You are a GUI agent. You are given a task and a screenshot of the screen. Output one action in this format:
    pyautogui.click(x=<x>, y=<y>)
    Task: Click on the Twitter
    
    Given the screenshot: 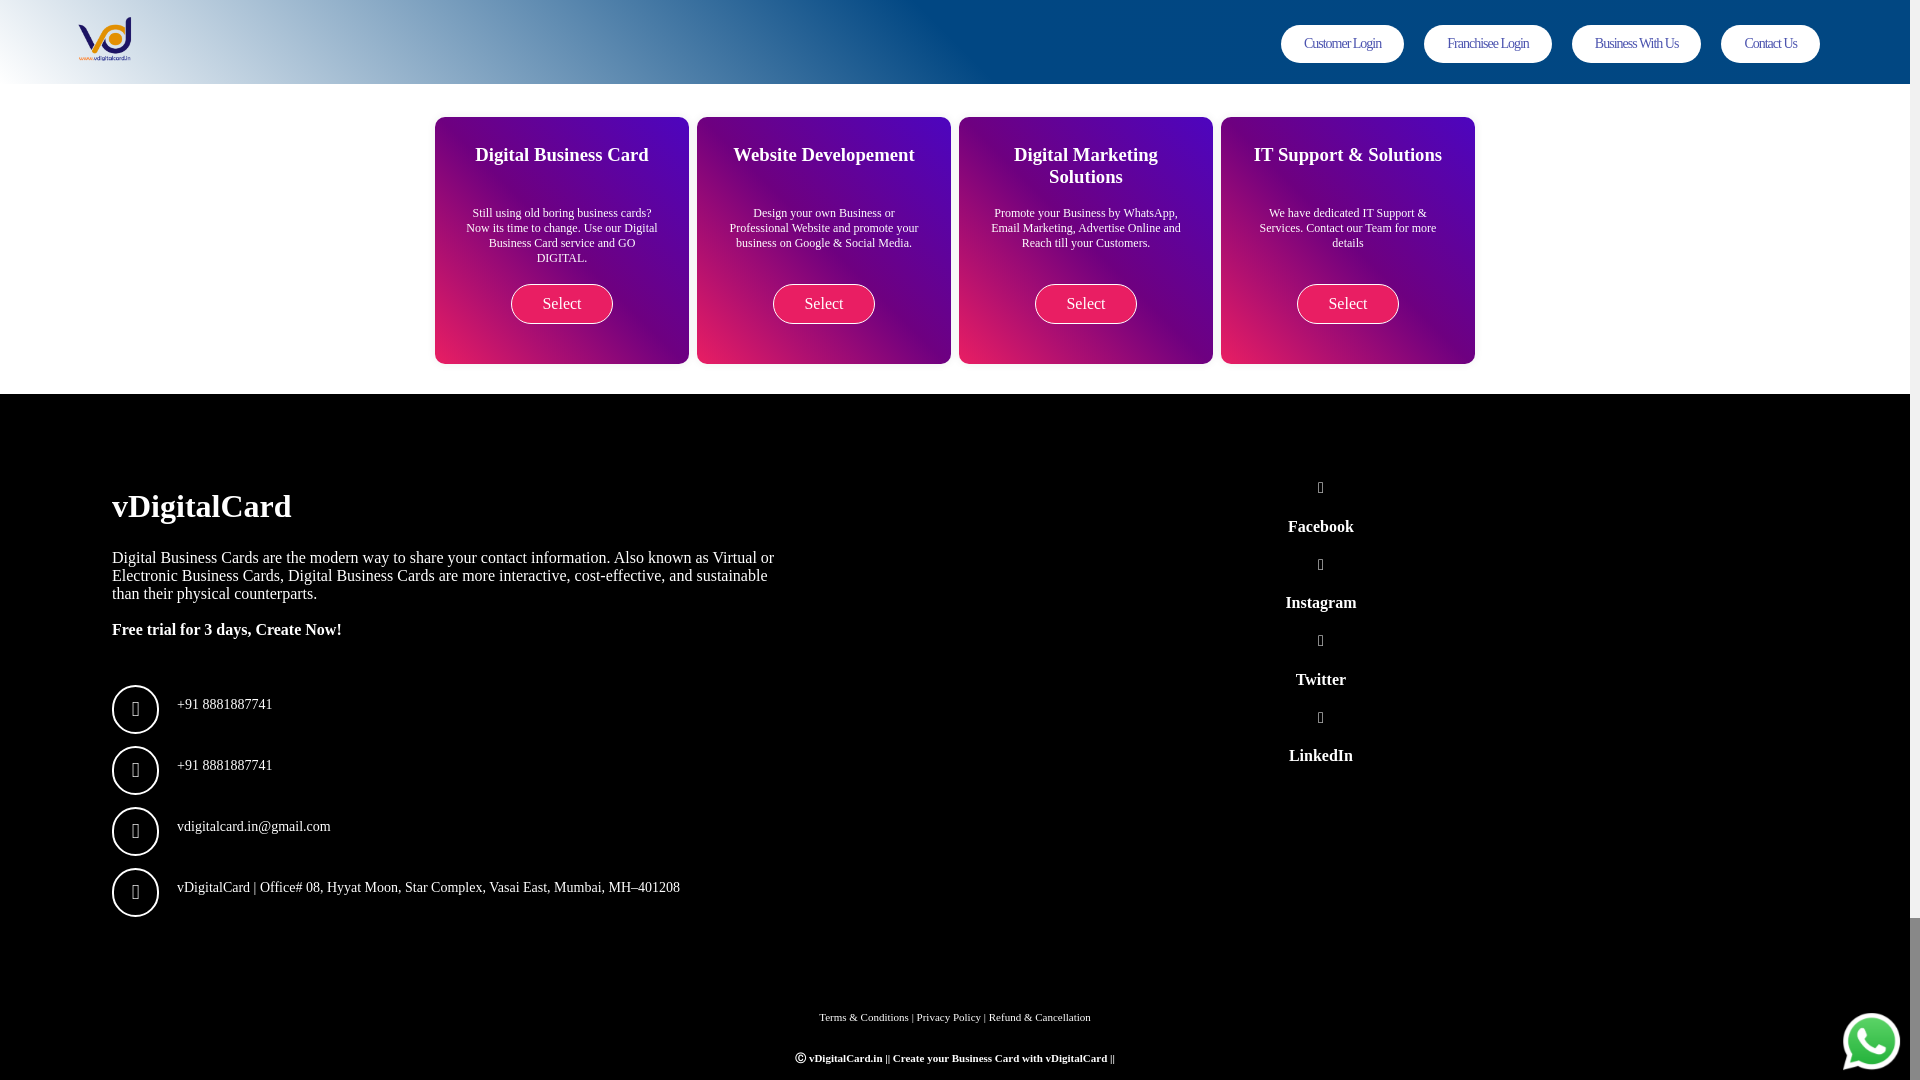 What is the action you would take?
    pyautogui.click(x=1320, y=660)
    